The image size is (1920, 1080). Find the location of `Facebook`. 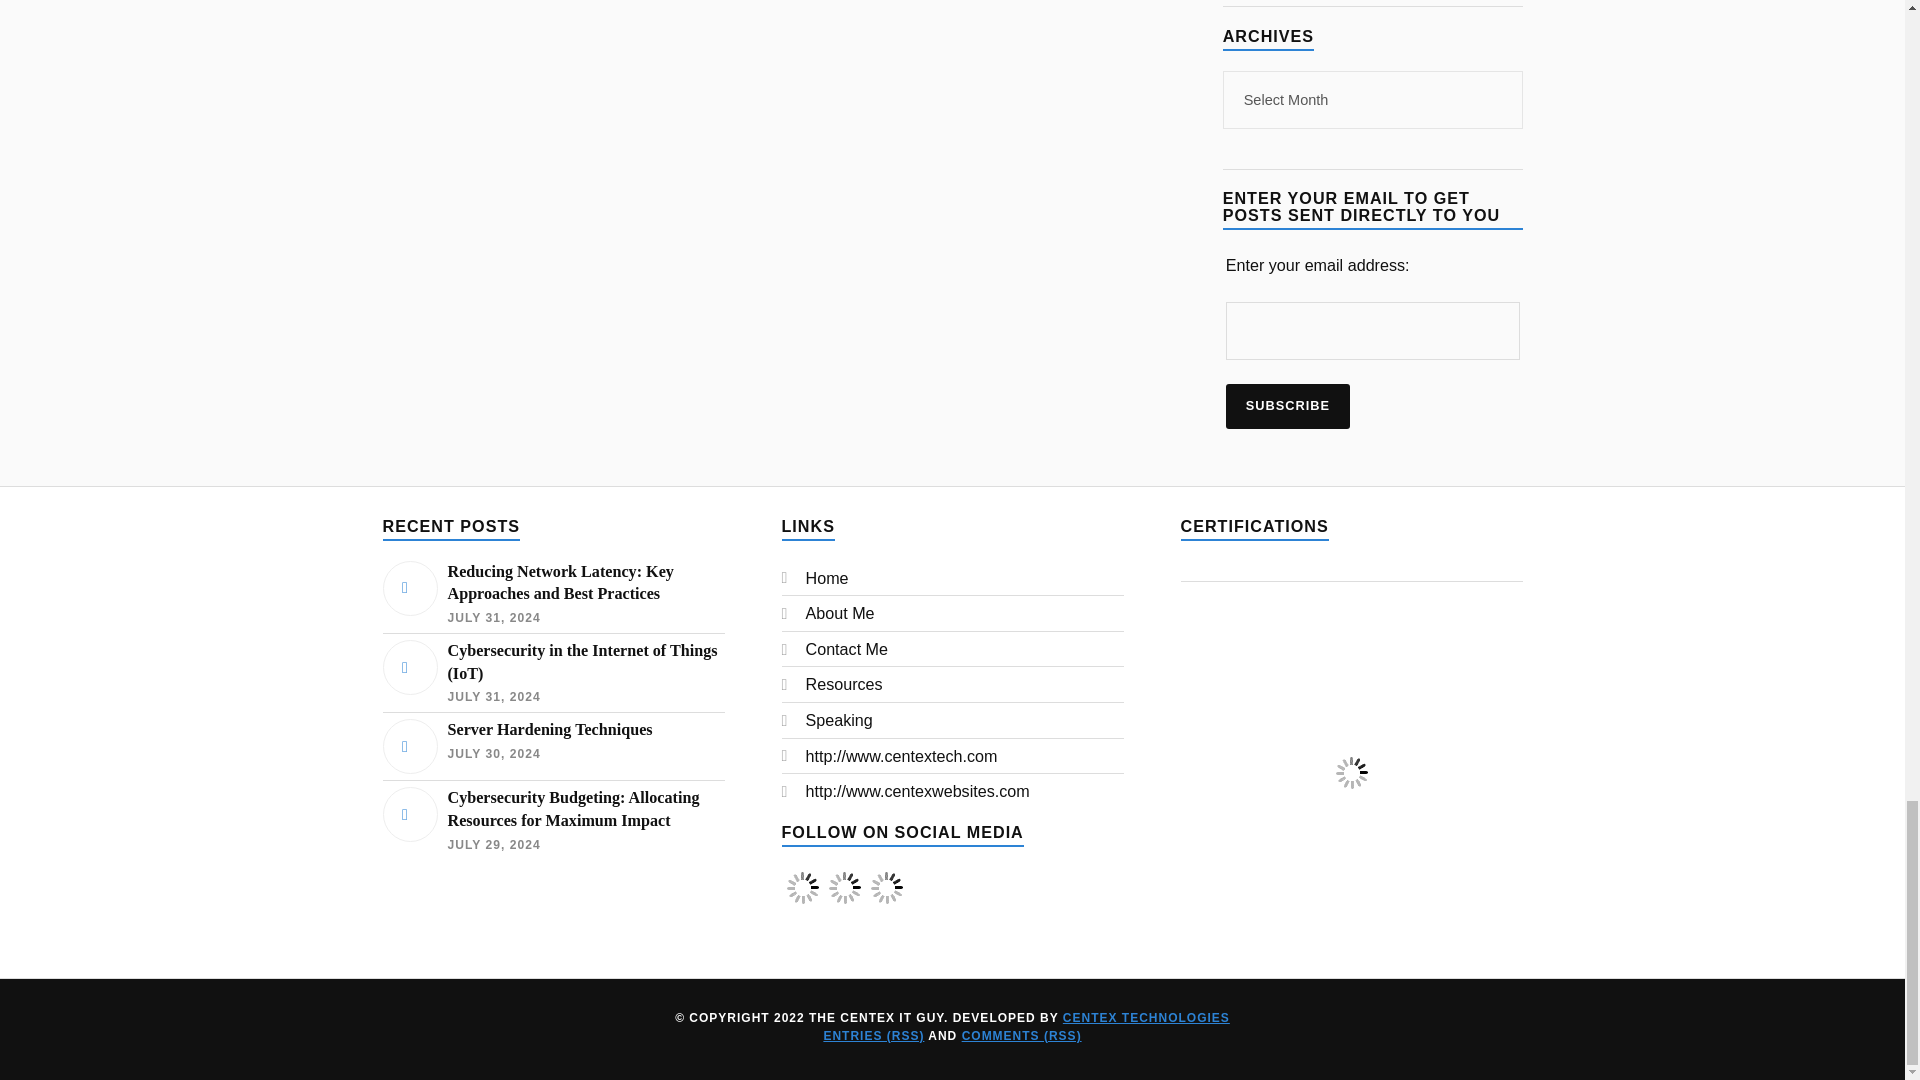

Facebook is located at coordinates (801, 887).